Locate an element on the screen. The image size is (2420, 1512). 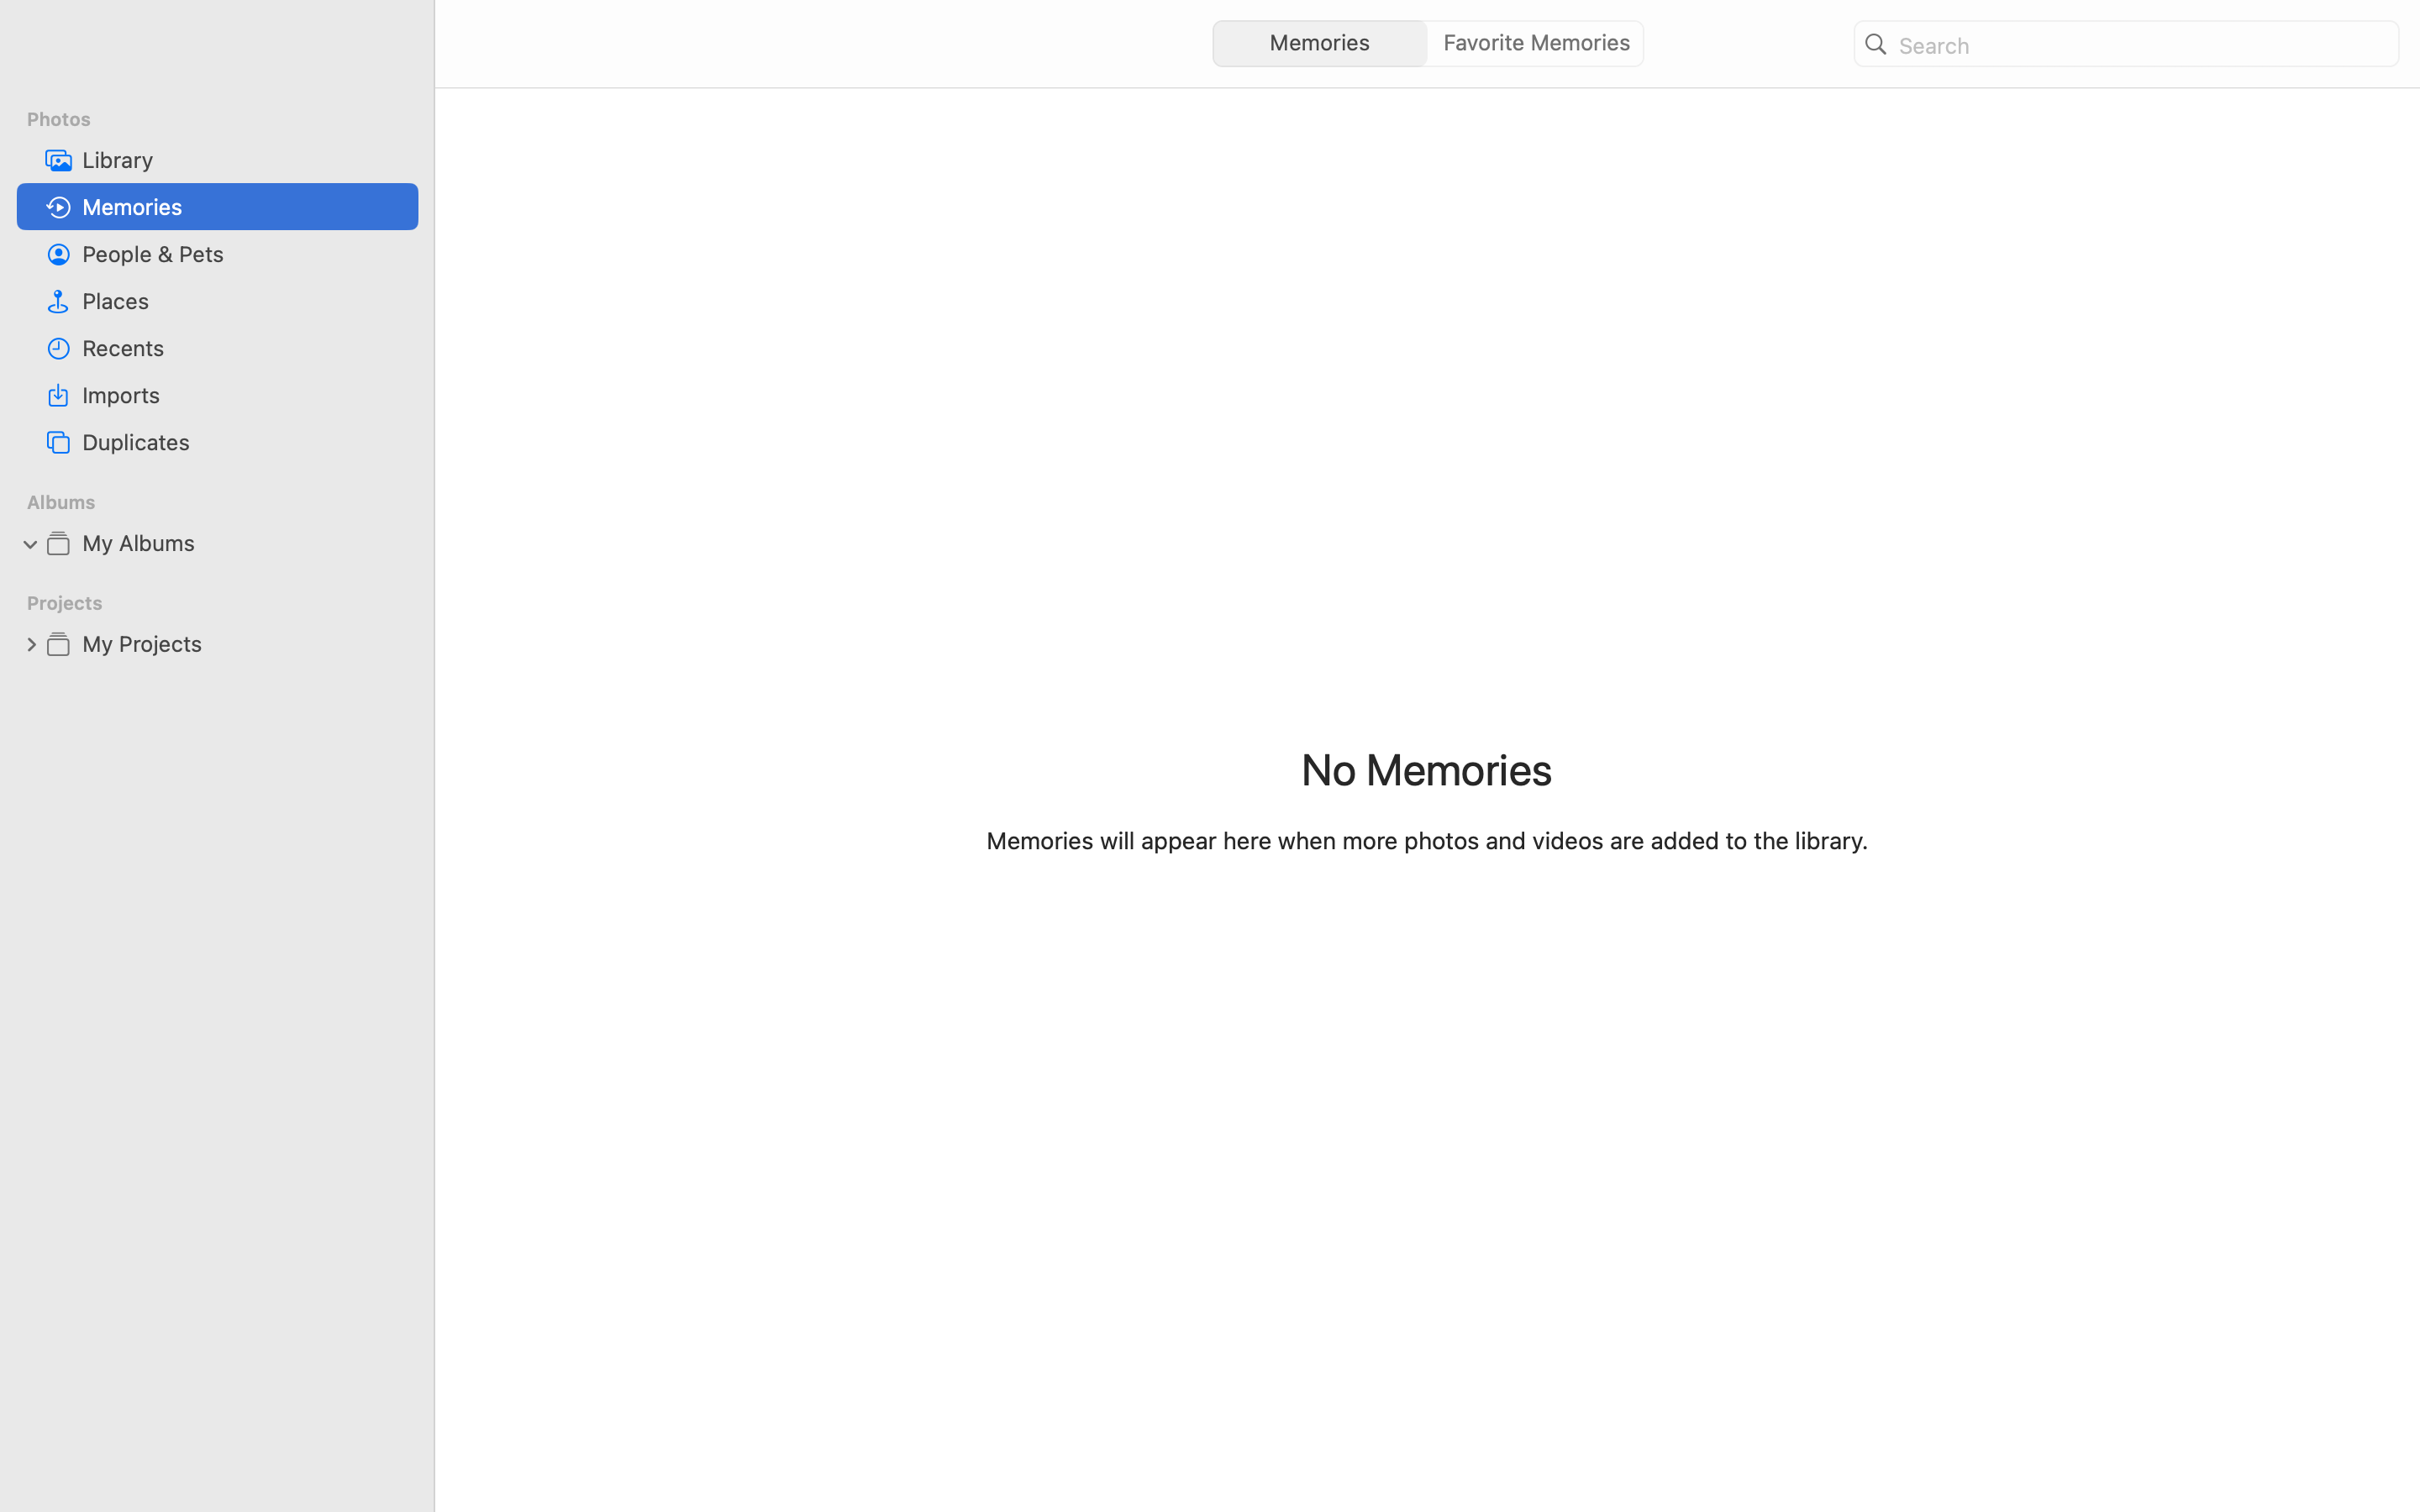
My Projects is located at coordinates (244, 643).